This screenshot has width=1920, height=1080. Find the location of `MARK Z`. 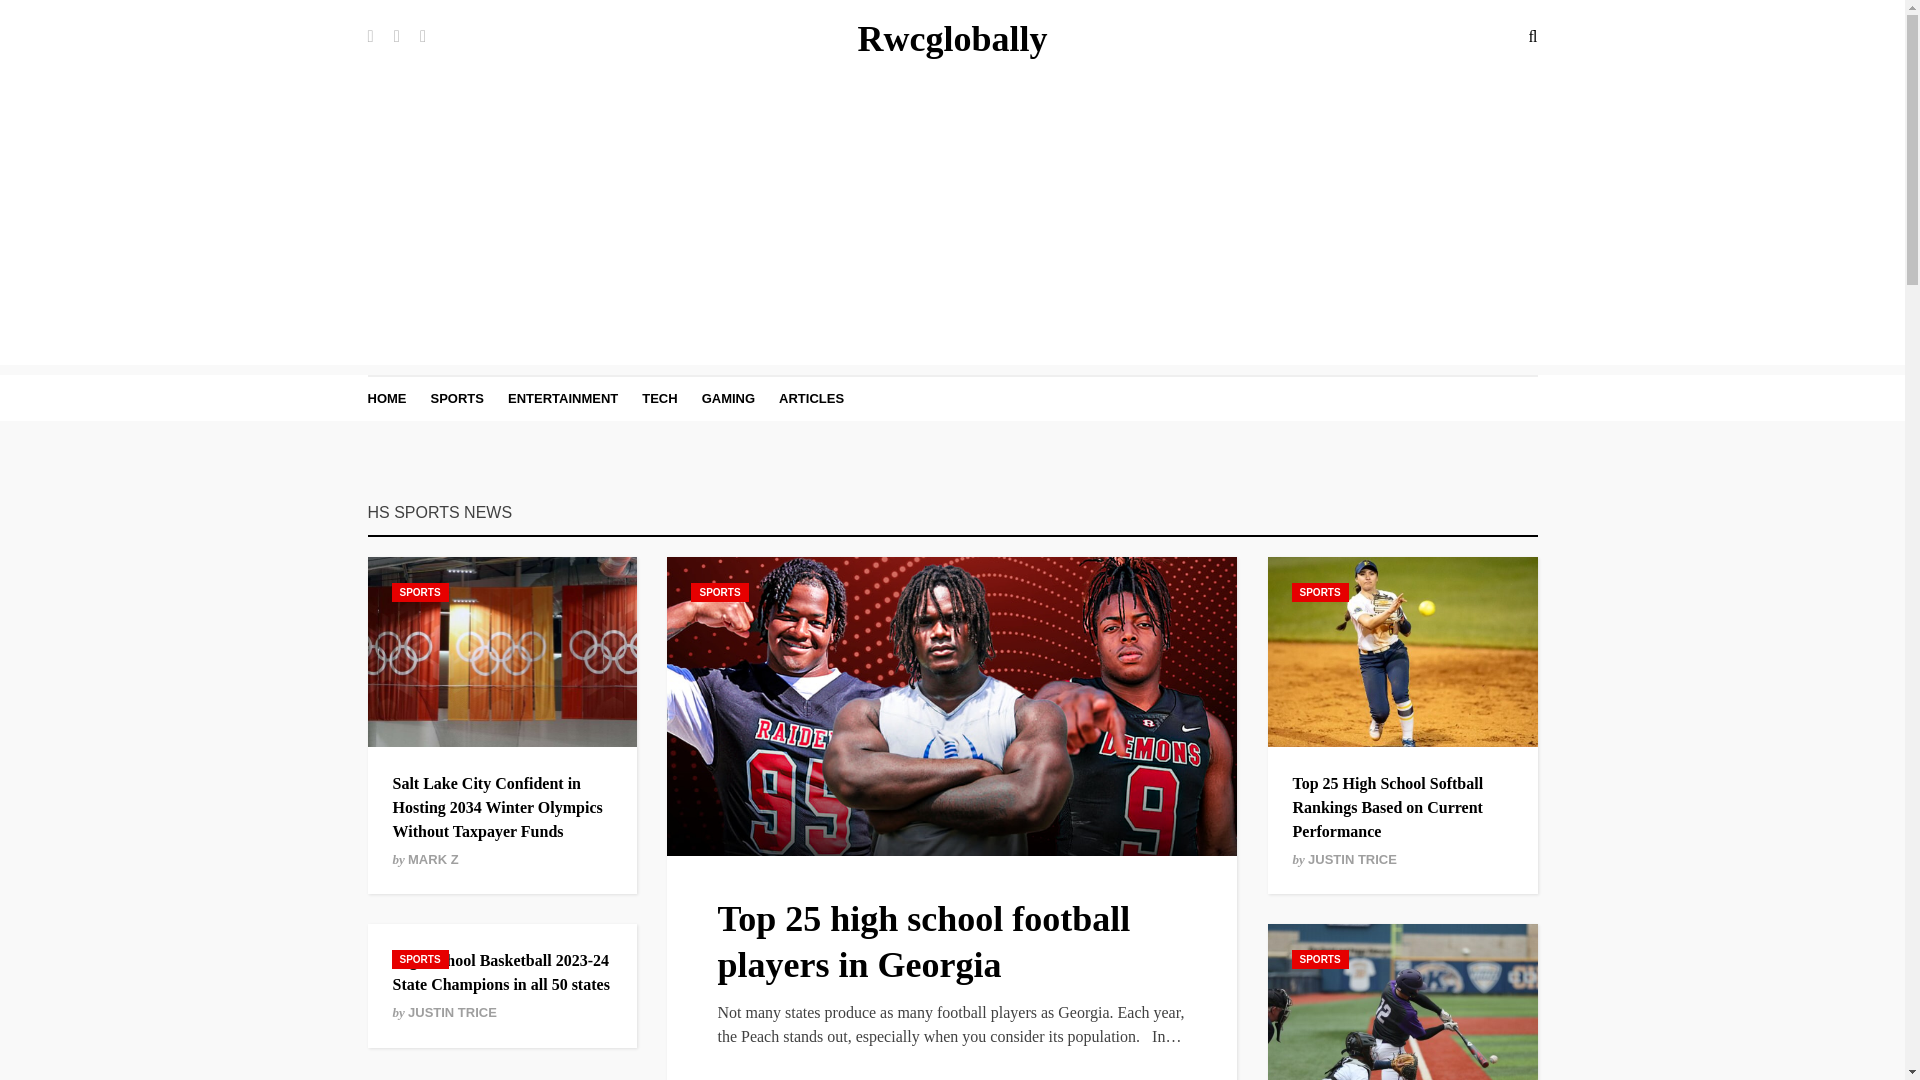

MARK Z is located at coordinates (432, 860).